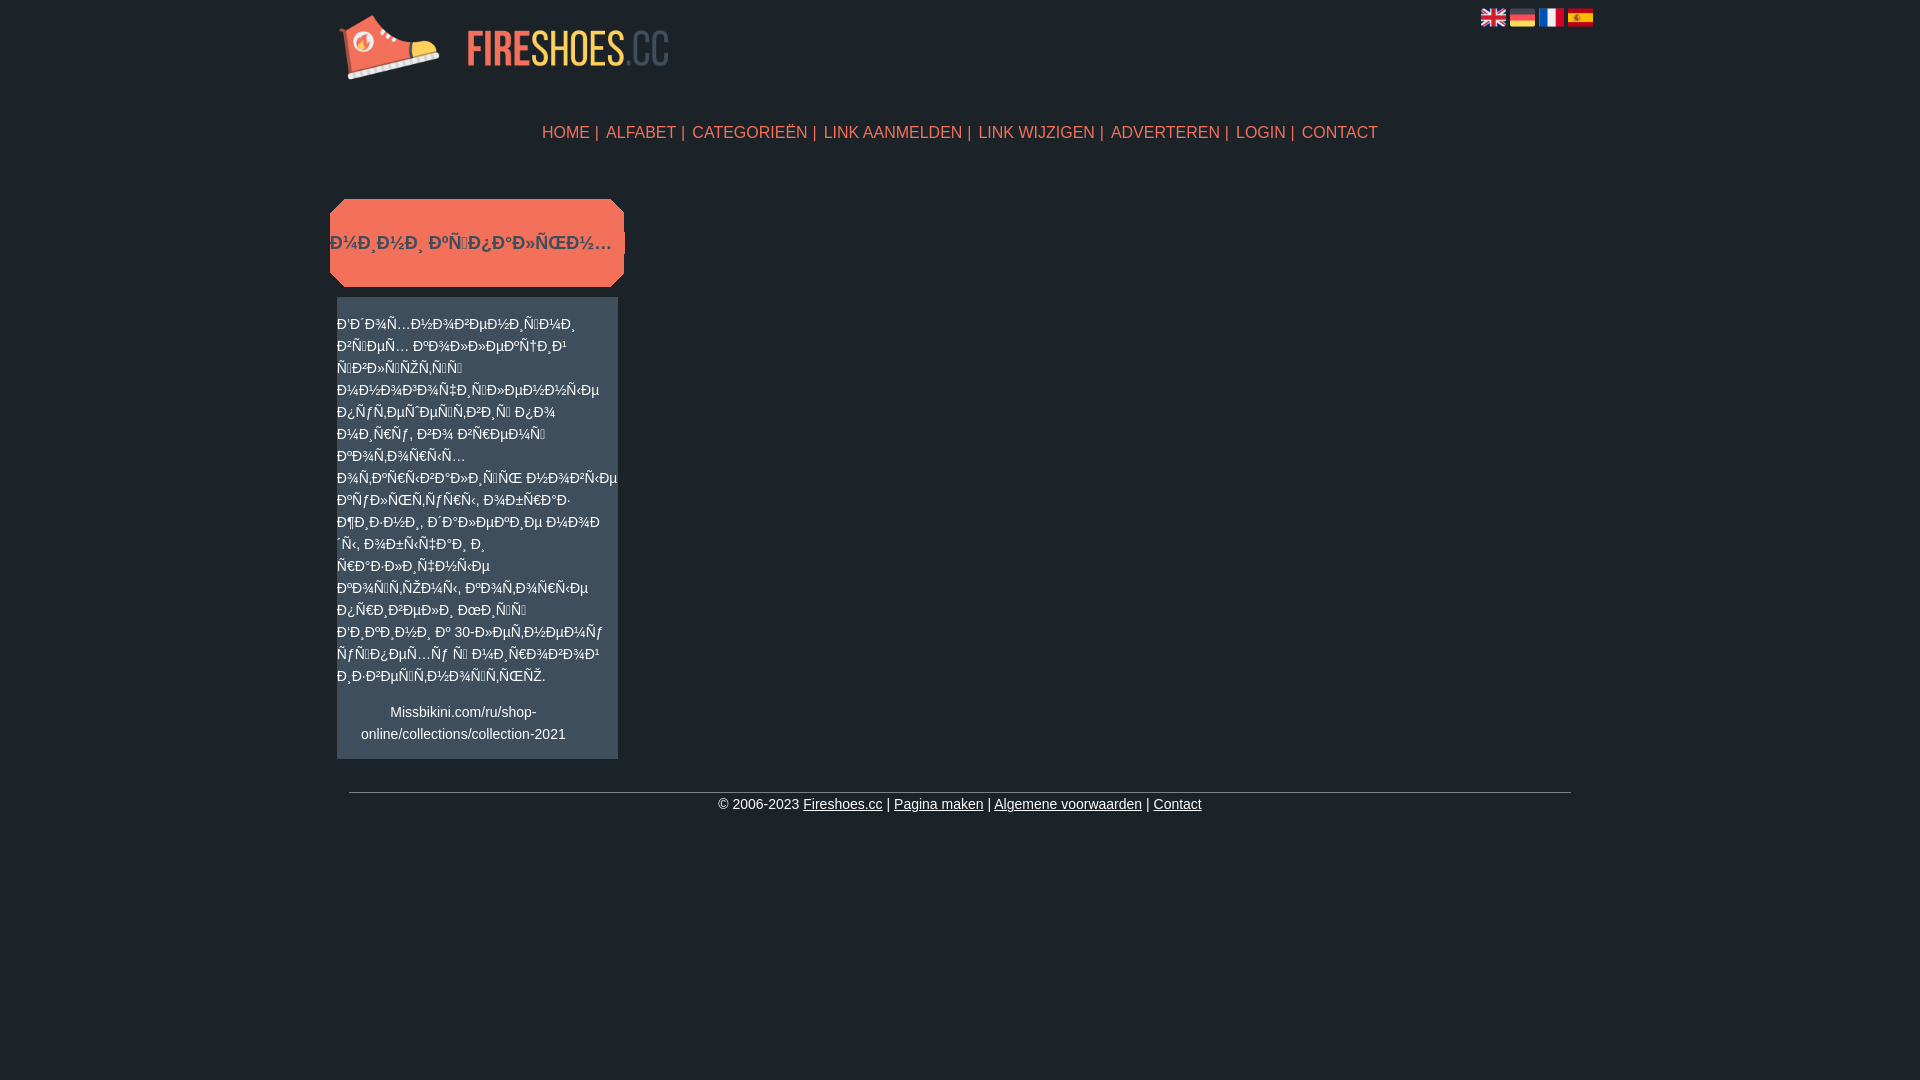 This screenshot has height=1080, width=1920. I want to click on Pagina maken, so click(938, 804).